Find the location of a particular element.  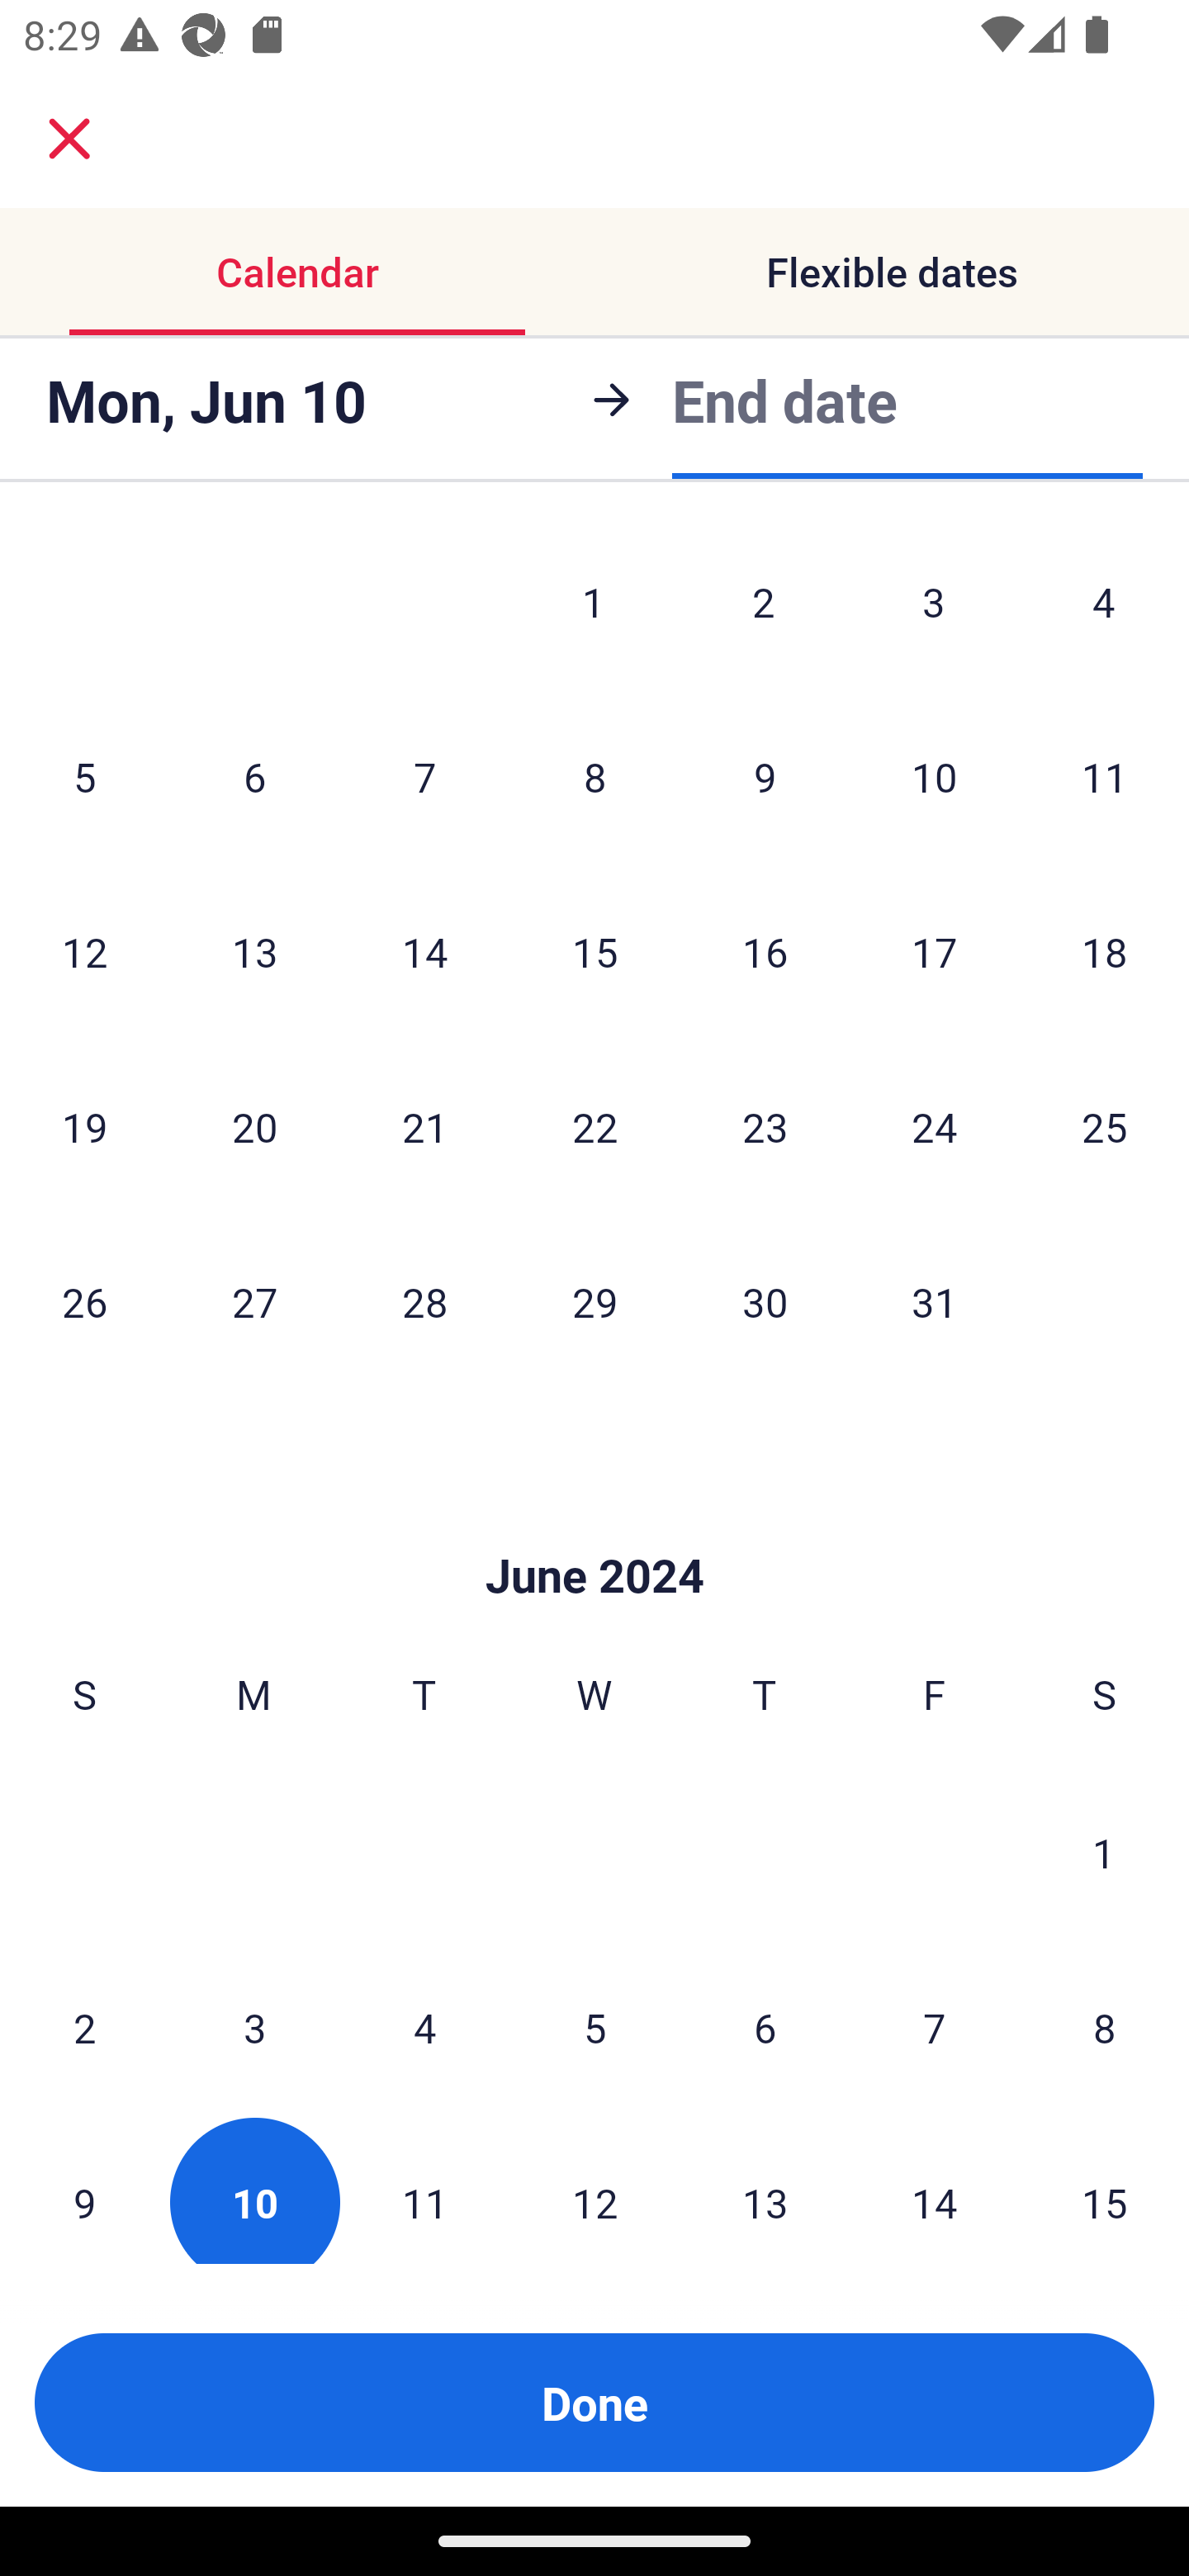

3 Monday, June 3, 2024 is located at coordinates (254, 2027).